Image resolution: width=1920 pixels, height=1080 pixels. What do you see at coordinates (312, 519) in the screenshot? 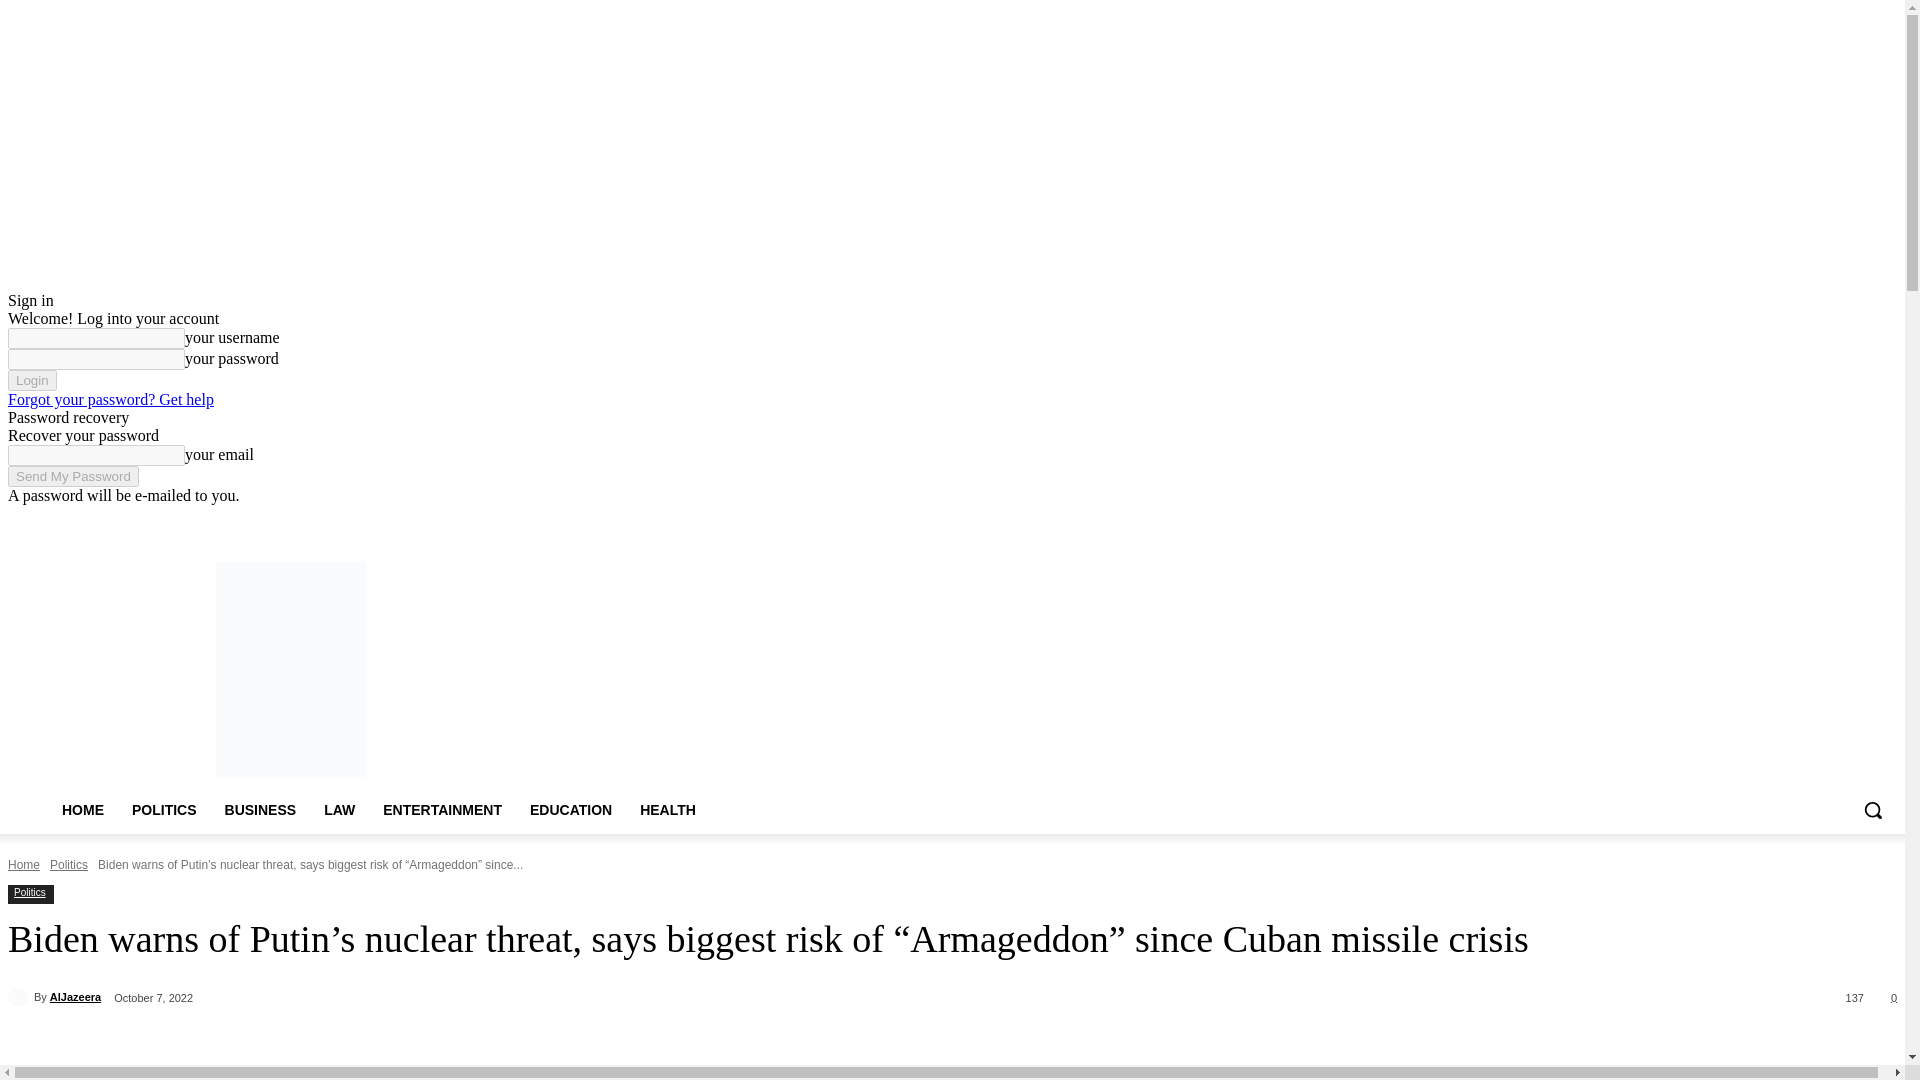
I see `Home` at bounding box center [312, 519].